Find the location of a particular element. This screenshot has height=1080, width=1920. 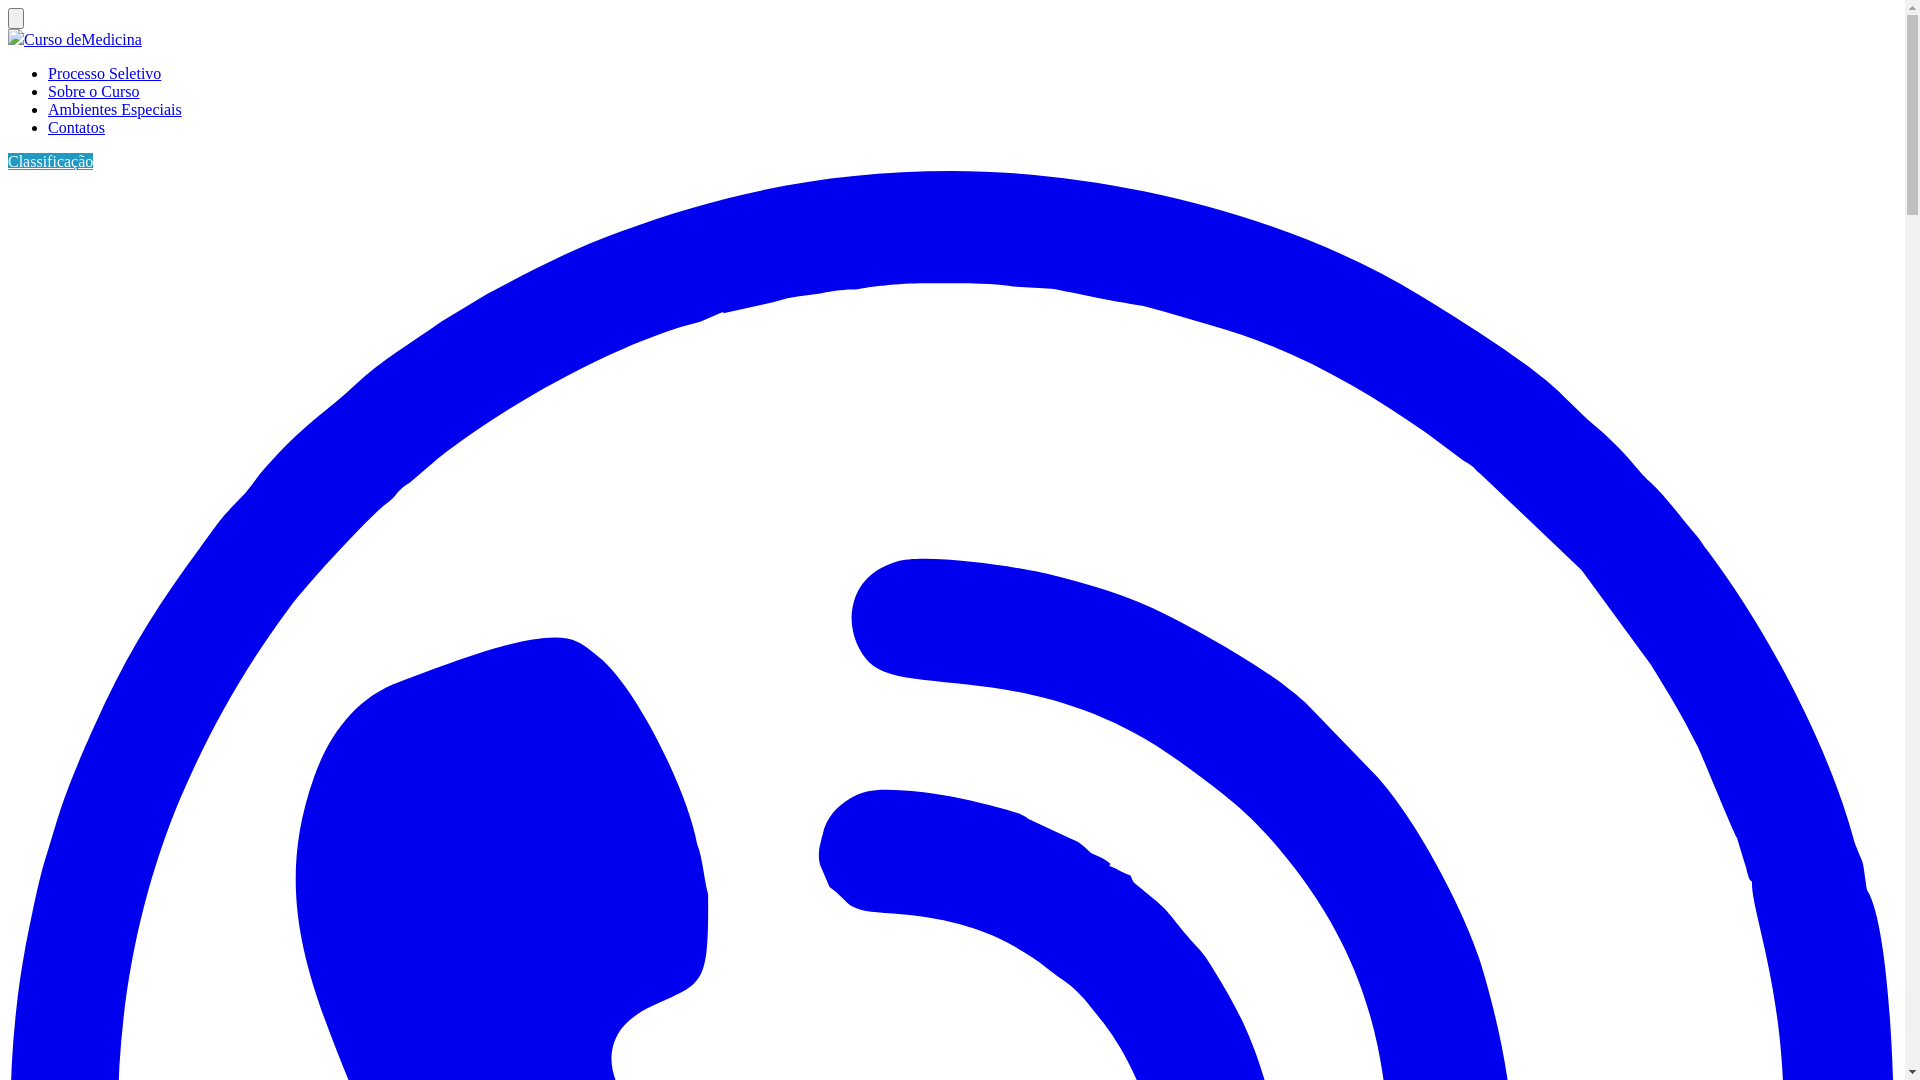

Ambientes Especiais is located at coordinates (115, 110).